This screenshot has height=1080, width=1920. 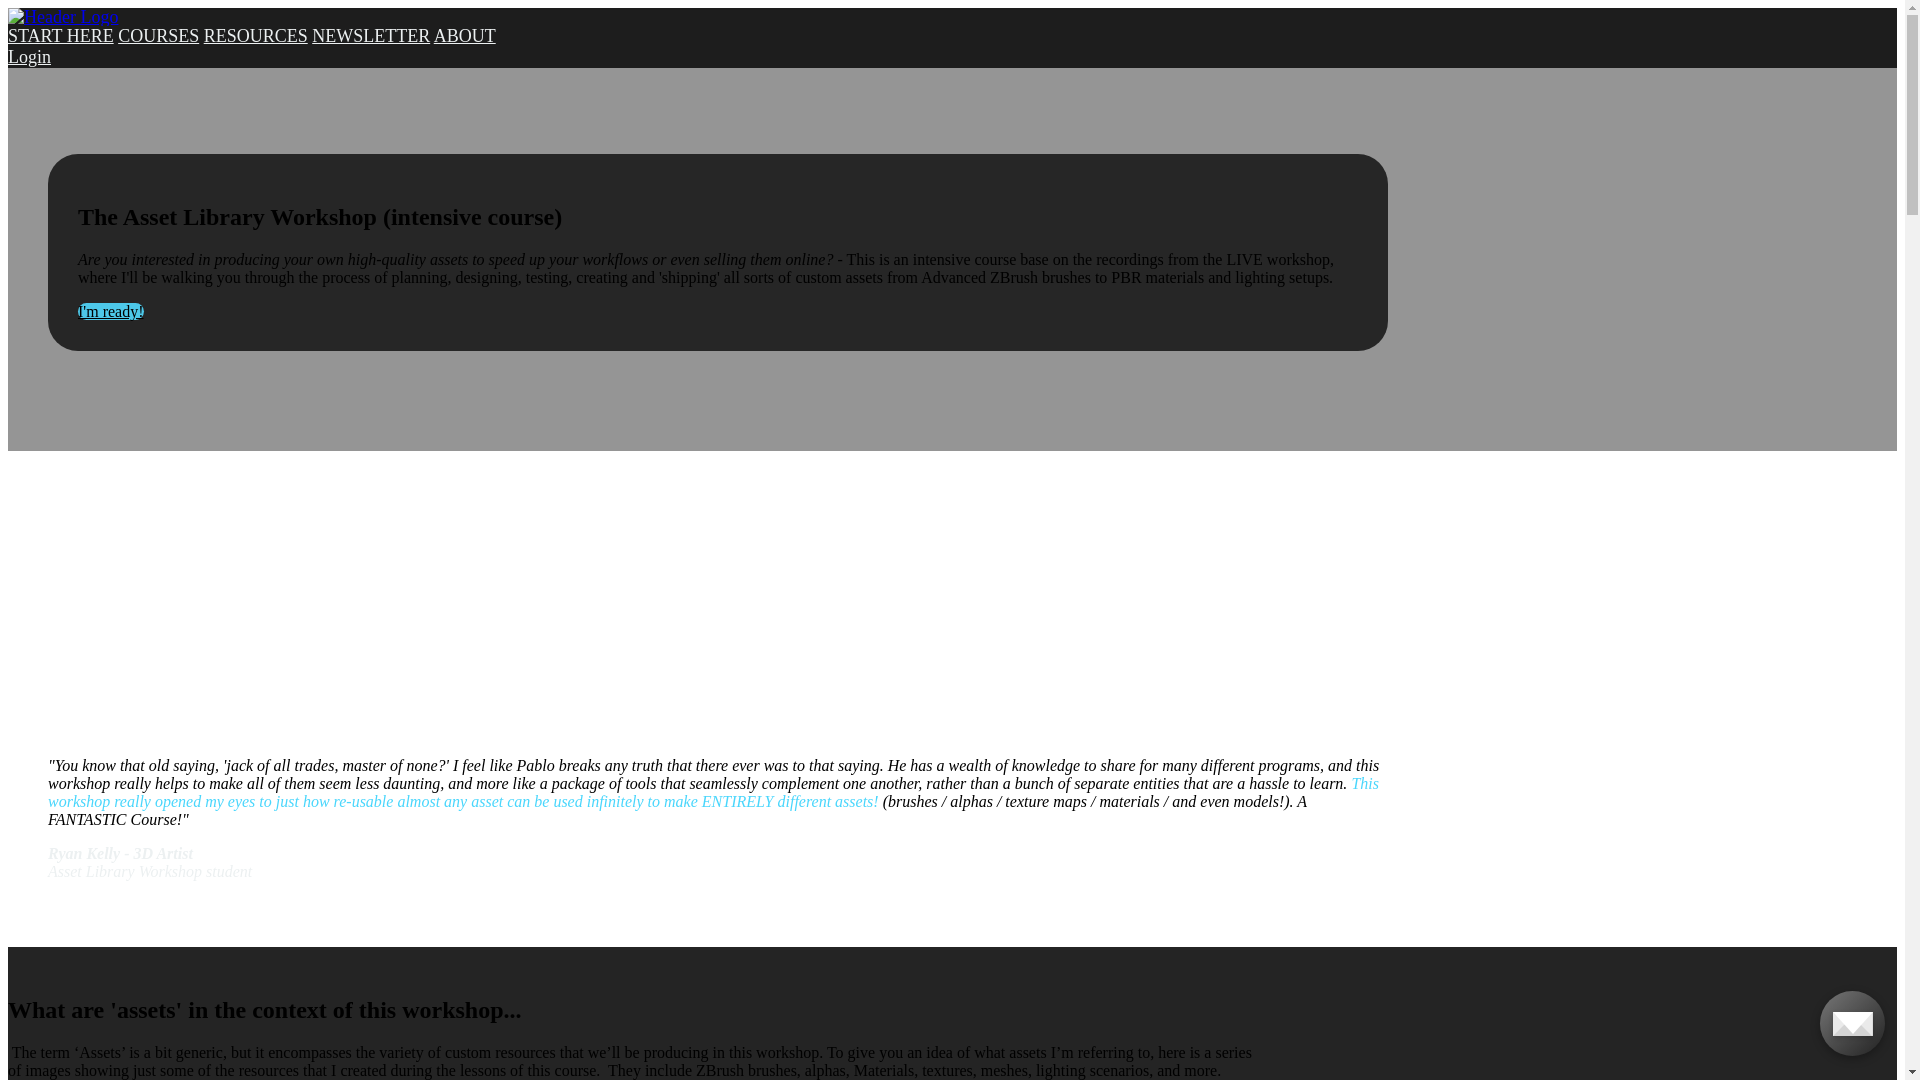 What do you see at coordinates (30, 57) in the screenshot?
I see `Login` at bounding box center [30, 57].